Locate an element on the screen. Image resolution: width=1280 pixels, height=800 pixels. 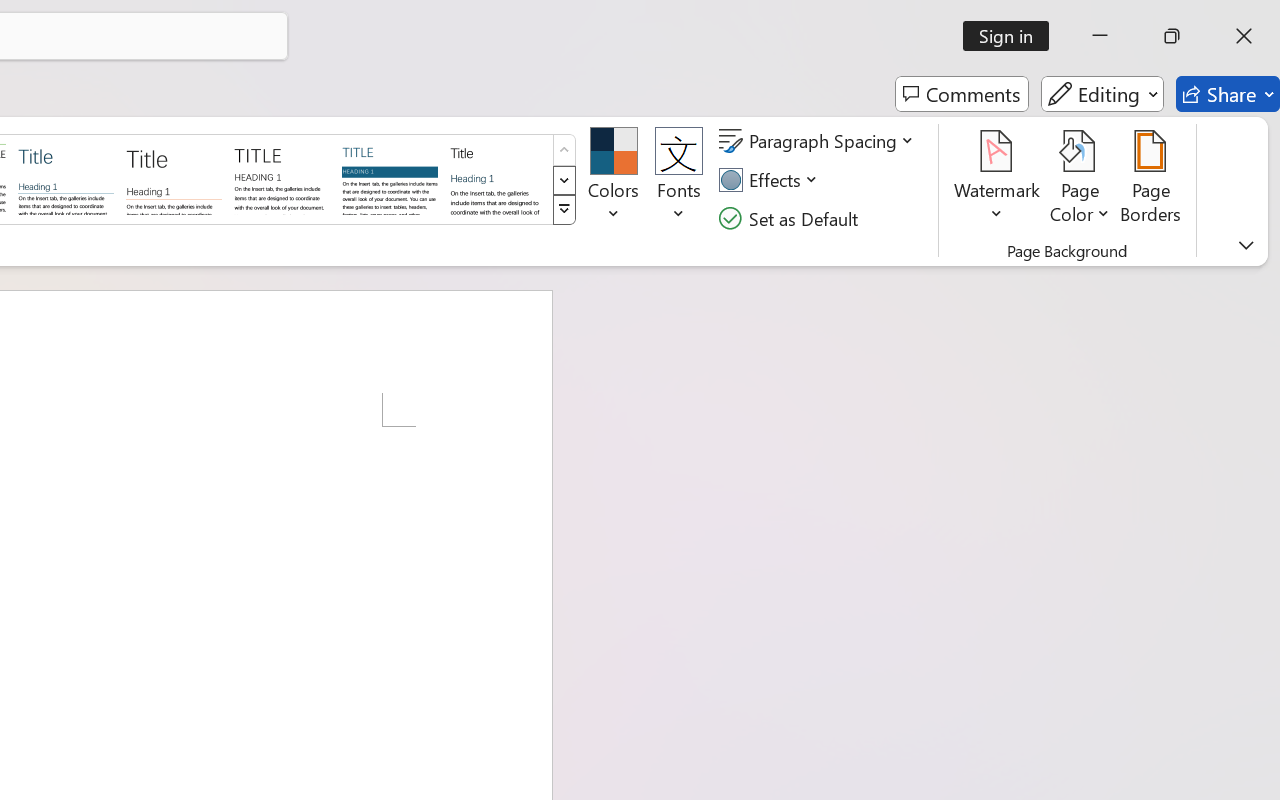
Paragraph Spacing is located at coordinates (819, 141).